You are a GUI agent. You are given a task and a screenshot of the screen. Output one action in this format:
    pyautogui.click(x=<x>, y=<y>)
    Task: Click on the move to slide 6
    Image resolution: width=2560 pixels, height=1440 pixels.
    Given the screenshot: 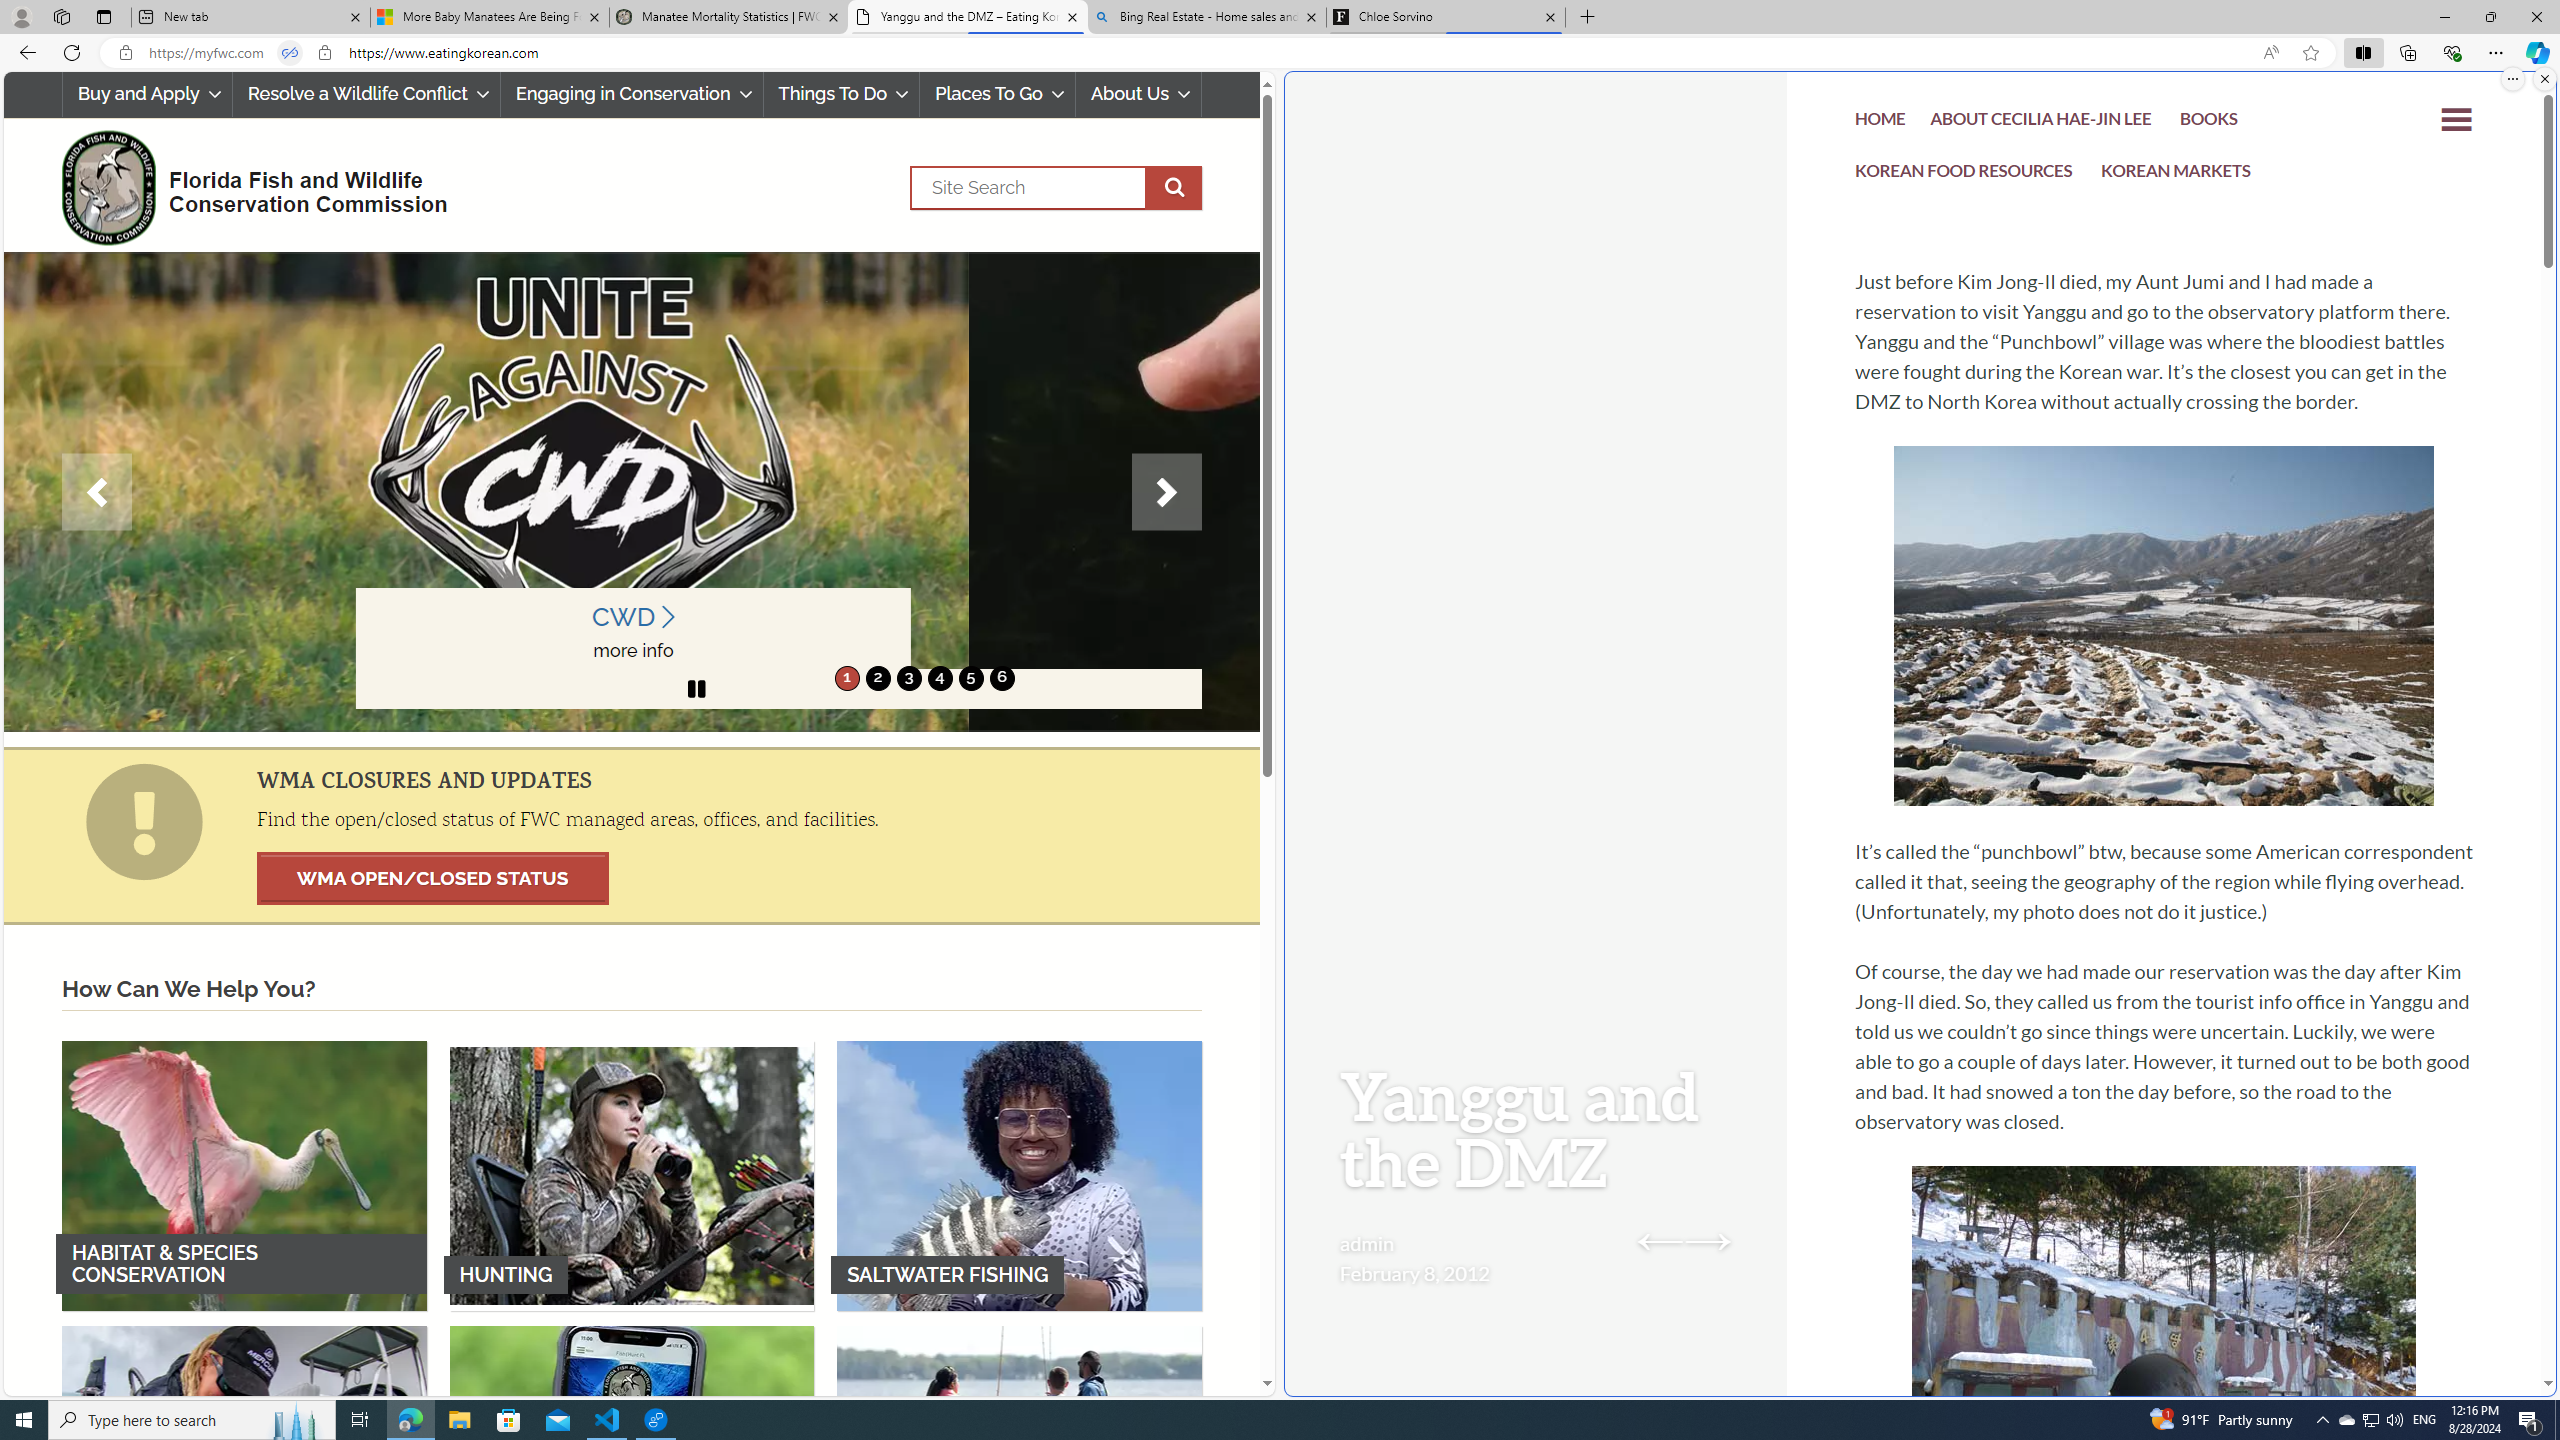 What is the action you would take?
    pyautogui.click(x=1000, y=678)
    